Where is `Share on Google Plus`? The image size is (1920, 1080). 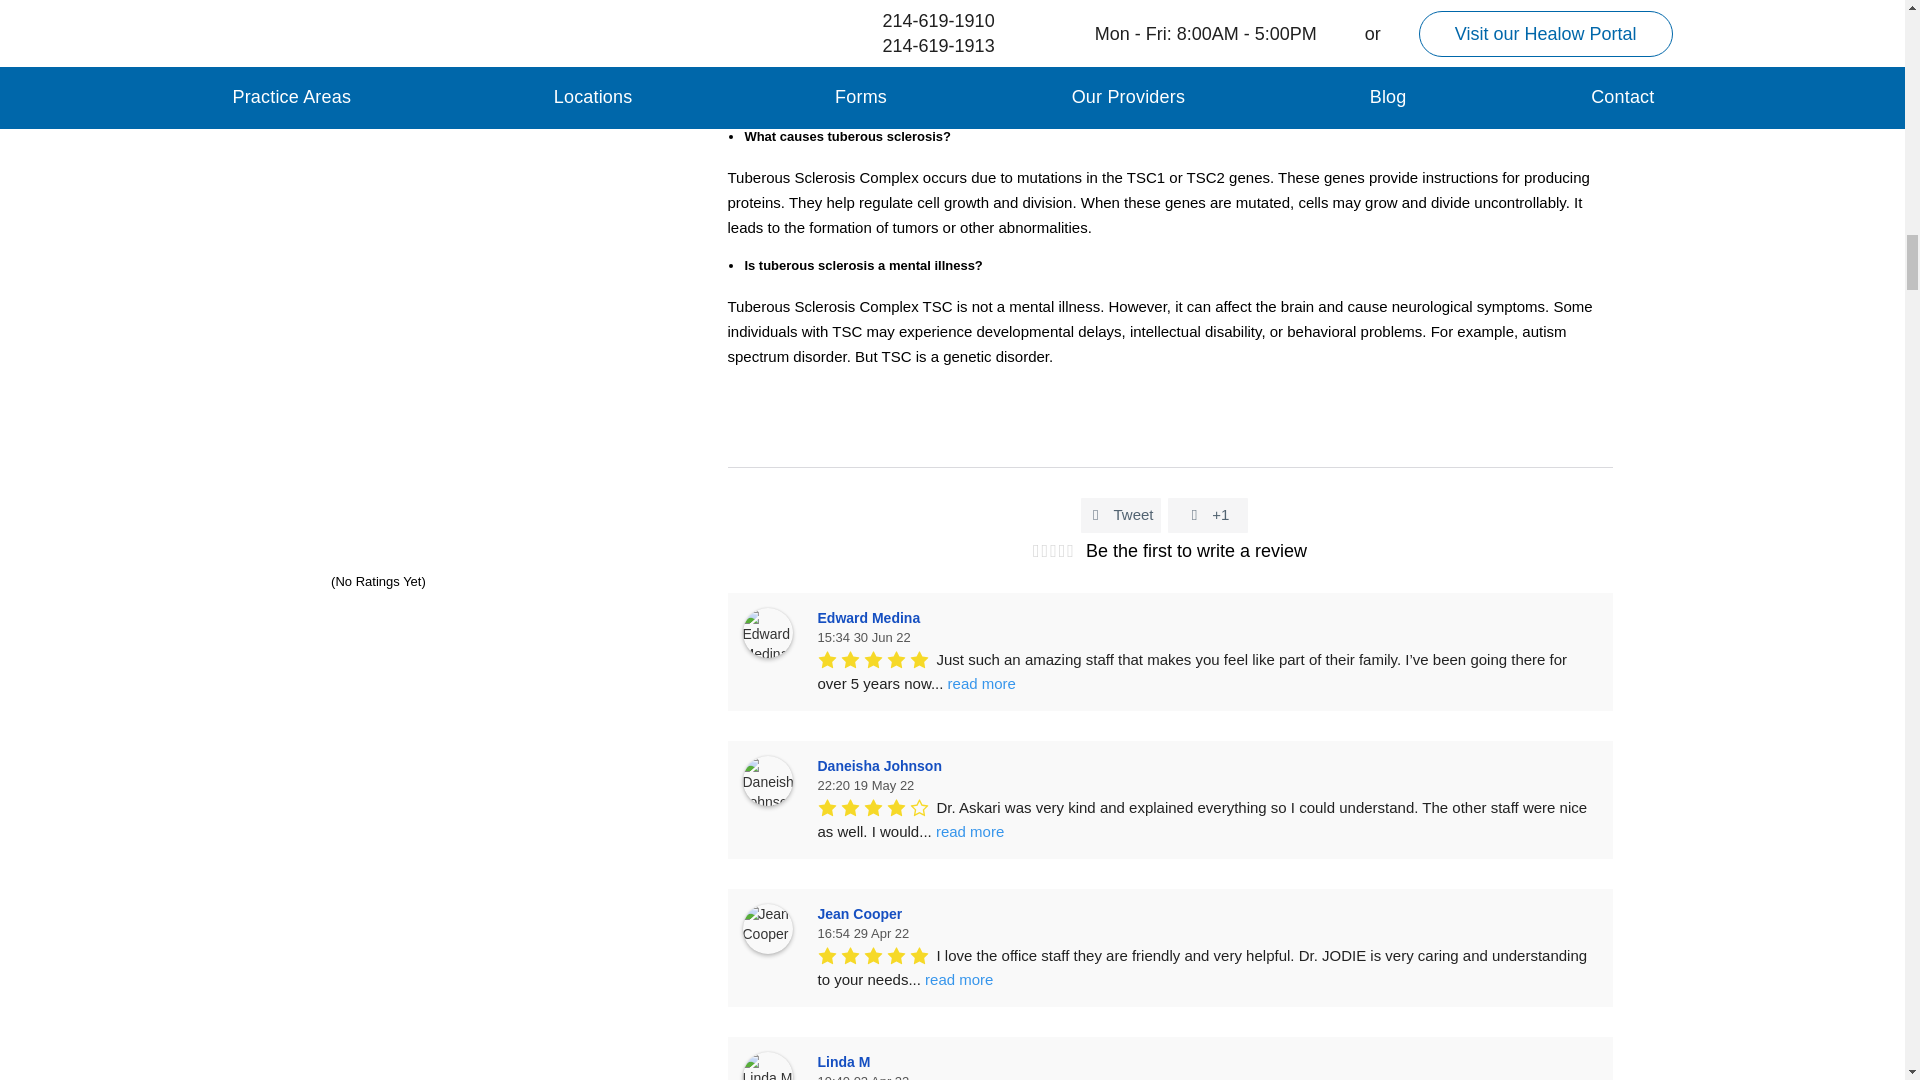
Share on Google Plus is located at coordinates (1208, 514).